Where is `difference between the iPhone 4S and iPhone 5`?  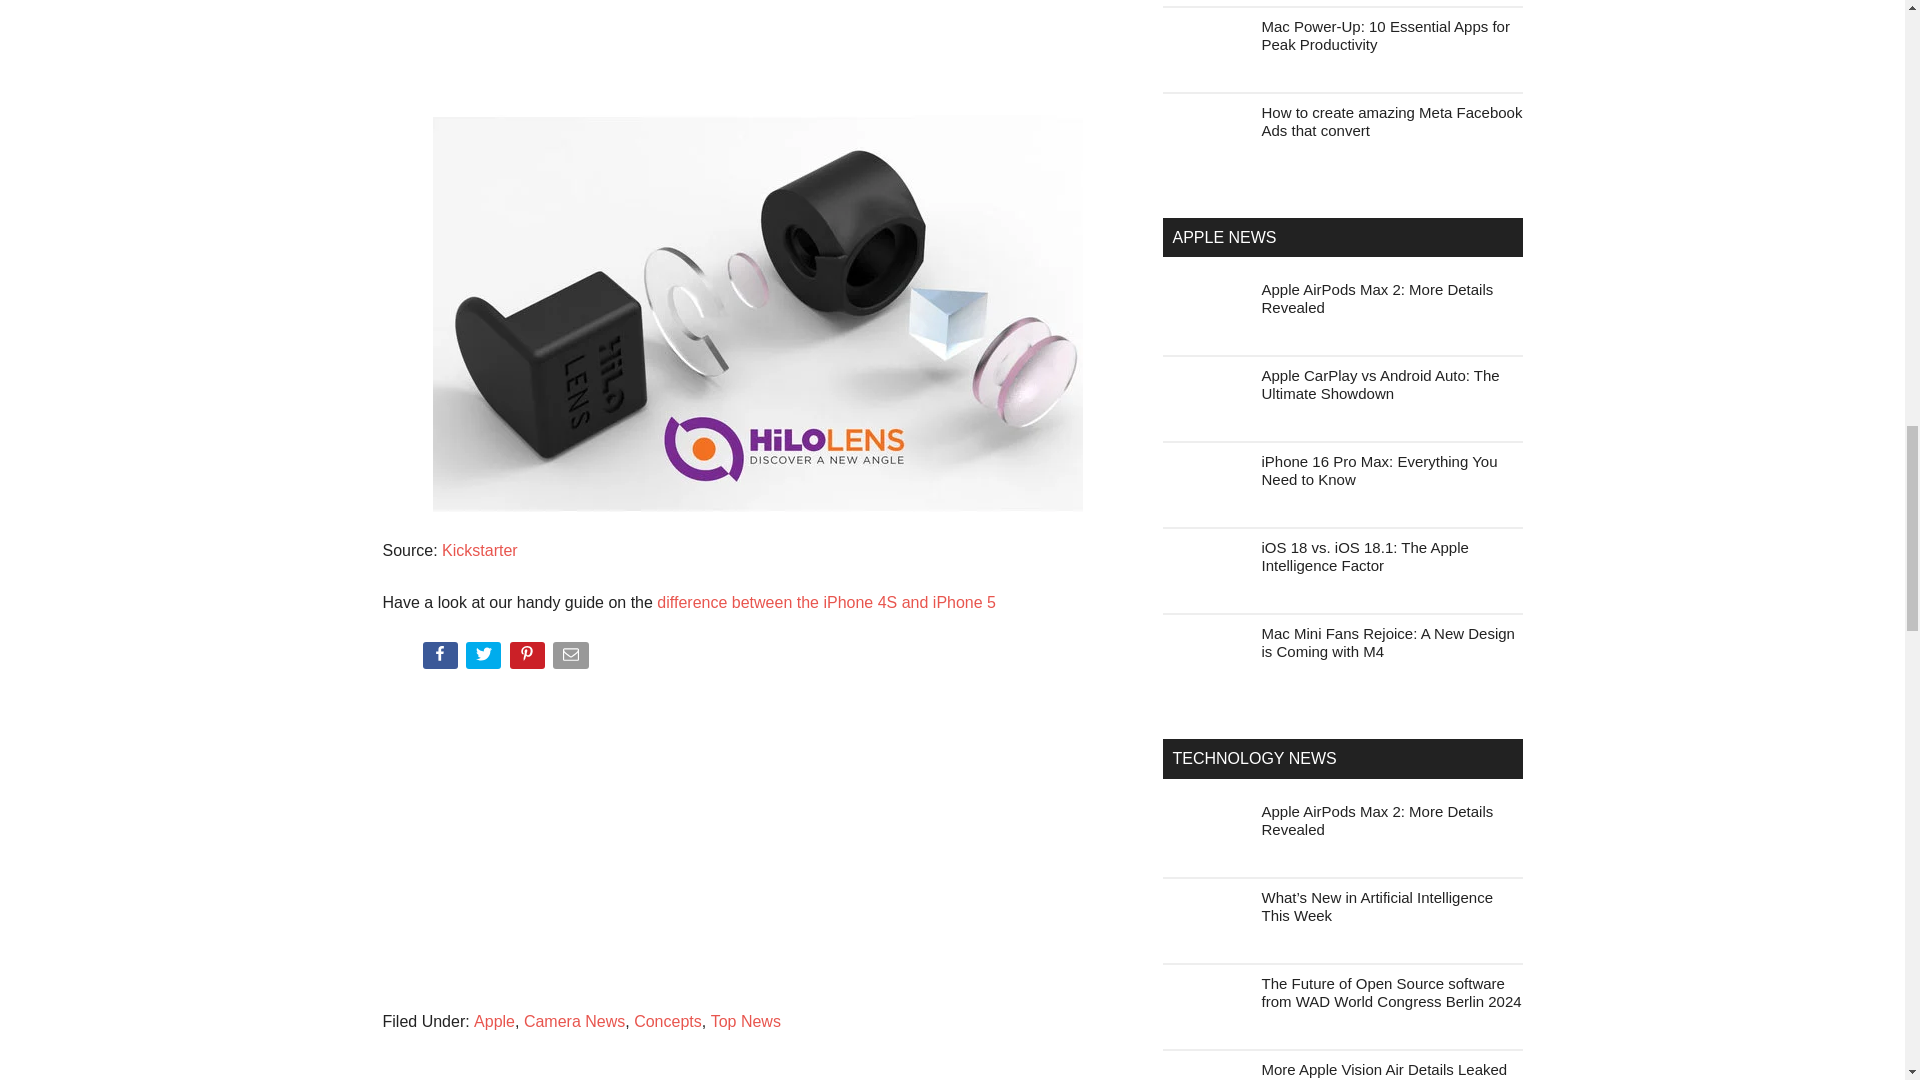
difference between the iPhone 4S and iPhone 5 is located at coordinates (826, 602).